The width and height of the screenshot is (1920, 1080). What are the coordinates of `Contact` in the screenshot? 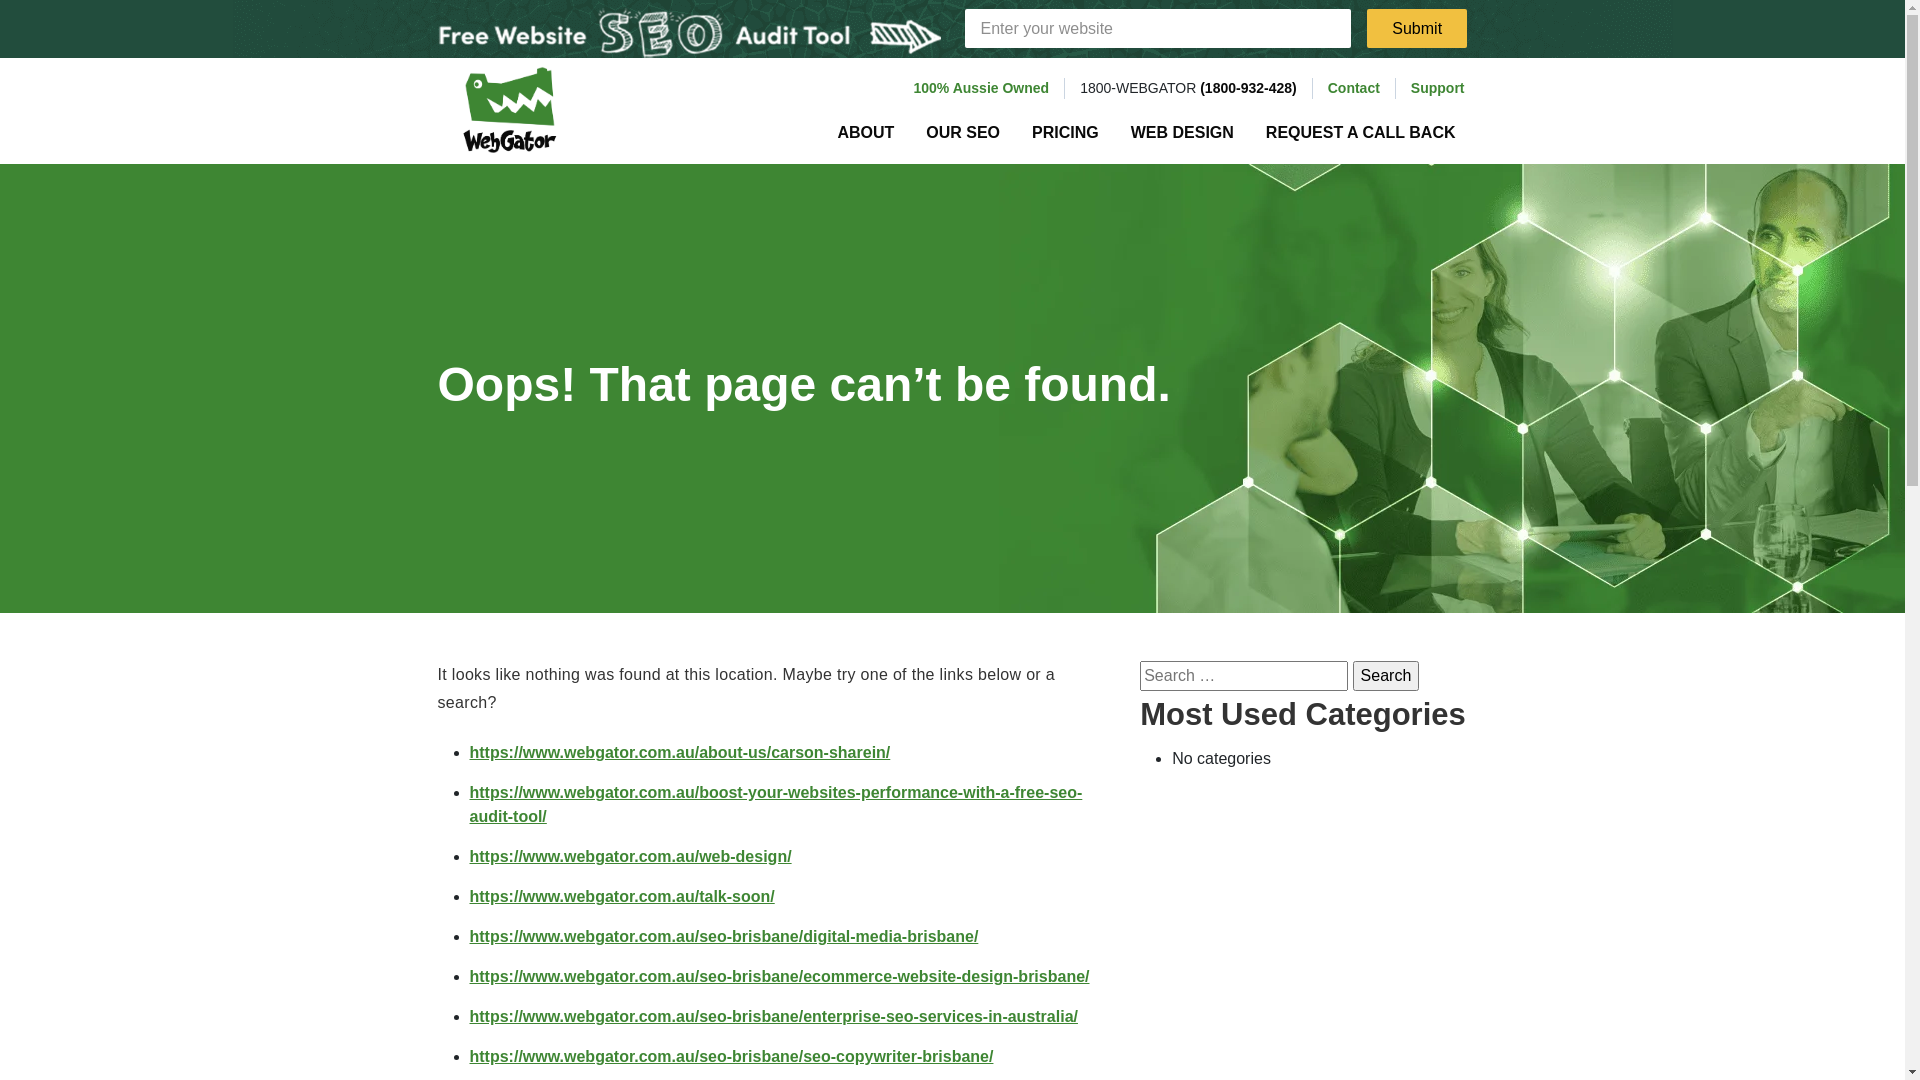 It's located at (1354, 88).